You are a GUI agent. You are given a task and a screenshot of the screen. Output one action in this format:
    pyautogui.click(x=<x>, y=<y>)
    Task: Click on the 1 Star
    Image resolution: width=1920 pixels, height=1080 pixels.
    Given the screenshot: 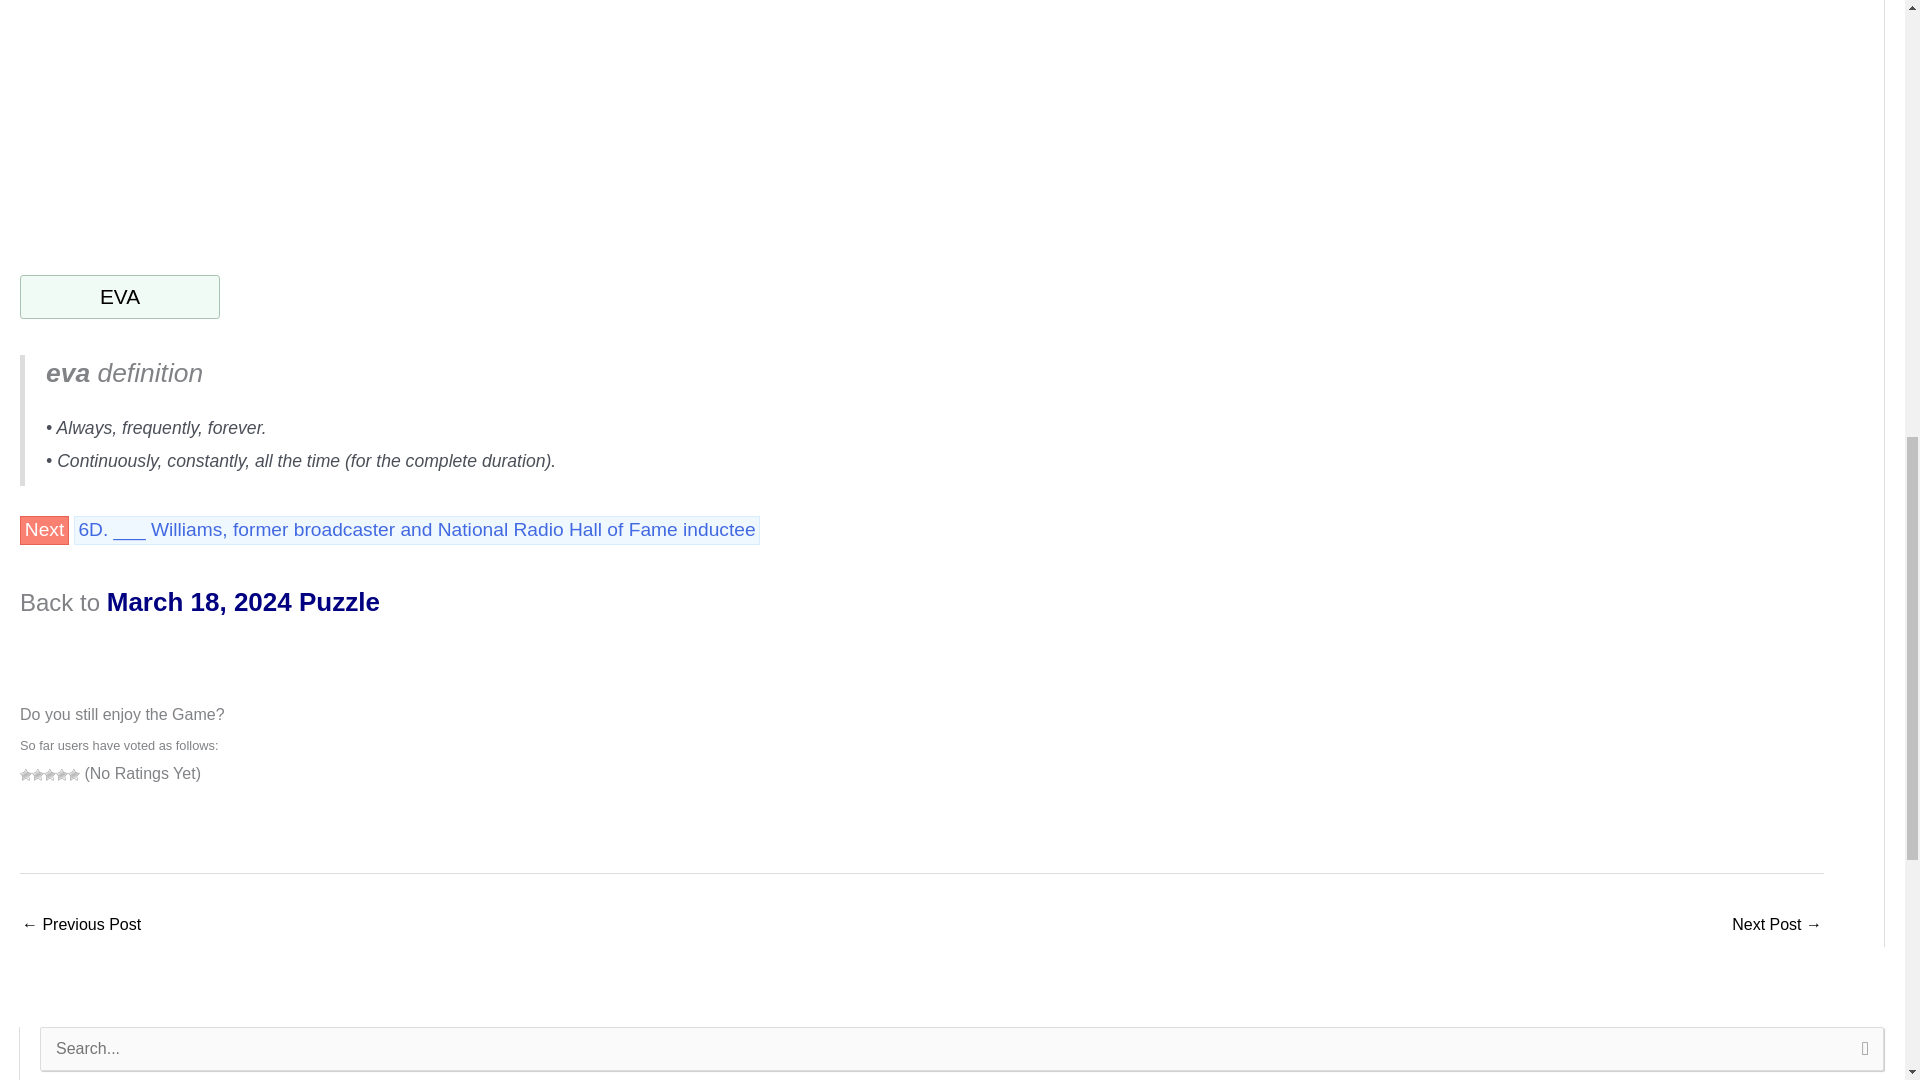 What is the action you would take?
    pyautogui.click(x=26, y=774)
    